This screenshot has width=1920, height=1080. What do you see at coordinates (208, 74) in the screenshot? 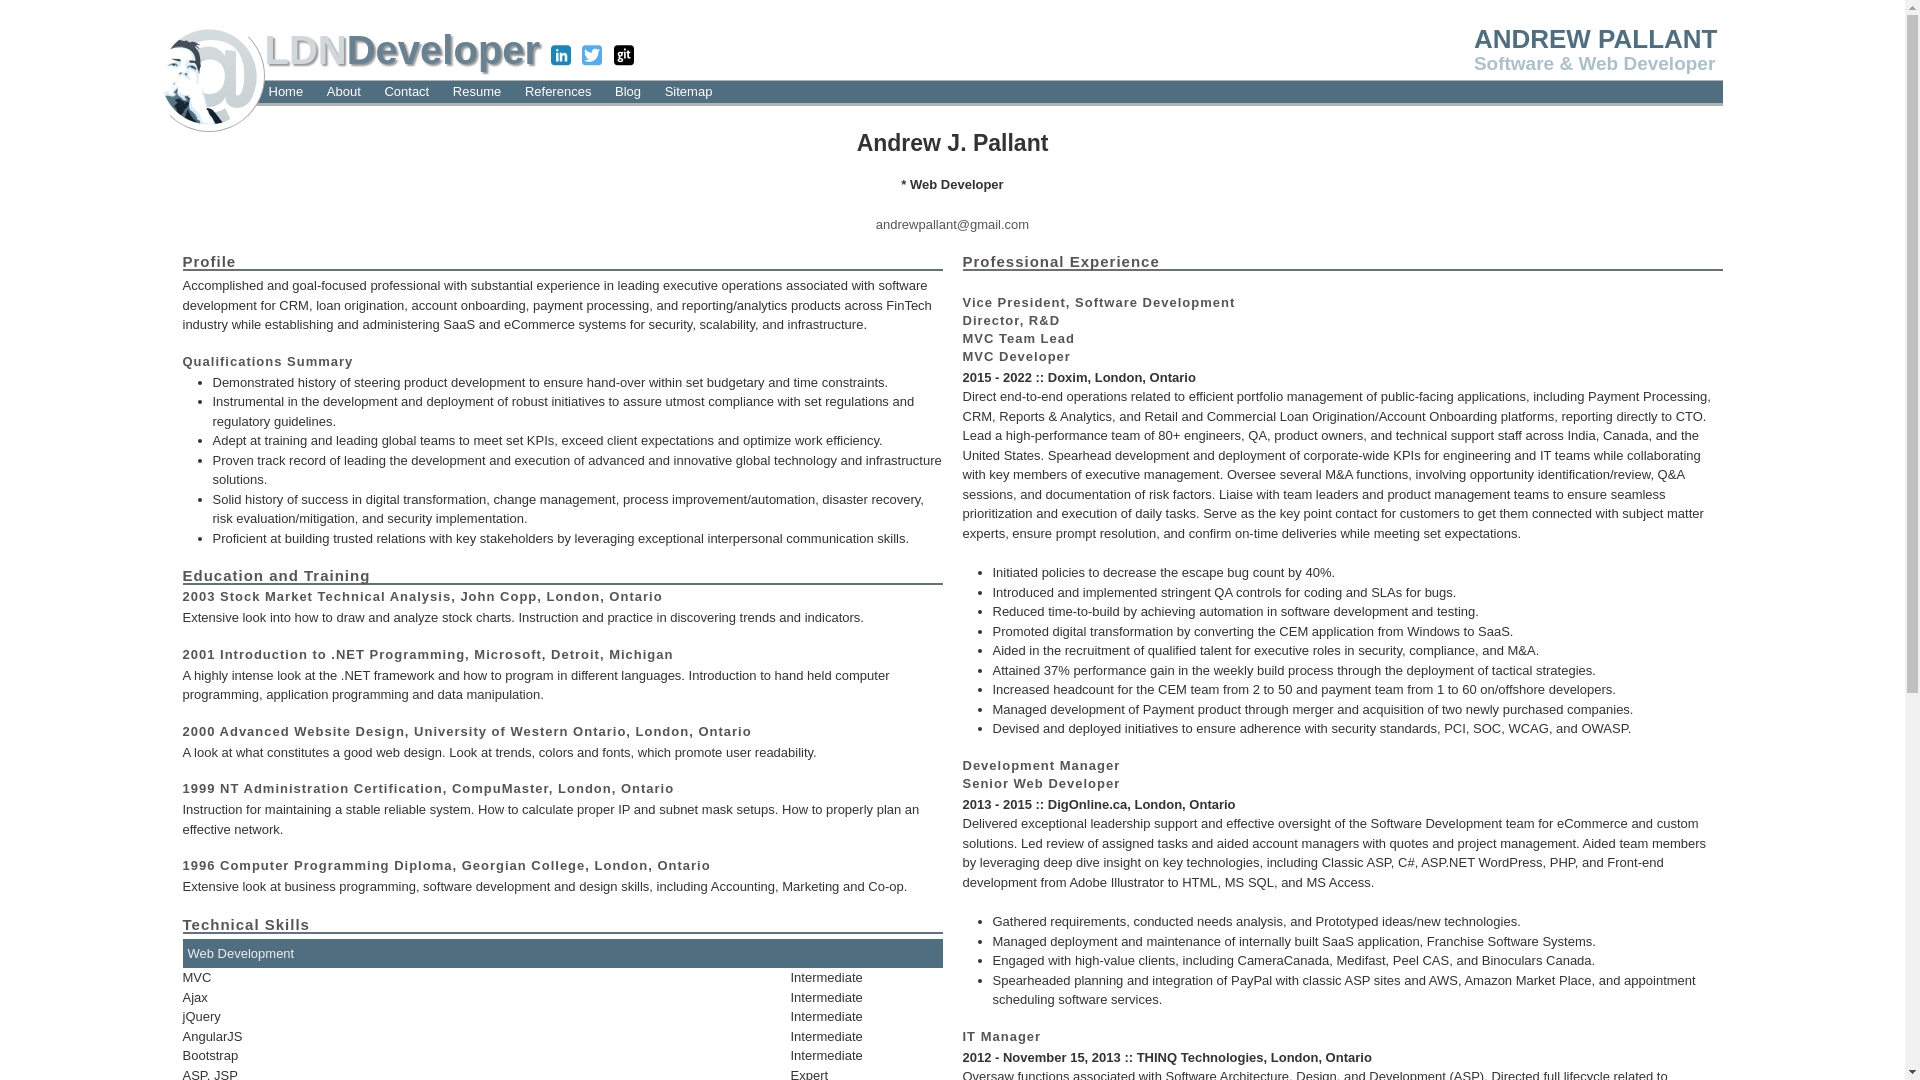
I see `Click to visit the home of Andrew Pallant @LdnDeveloper` at bounding box center [208, 74].